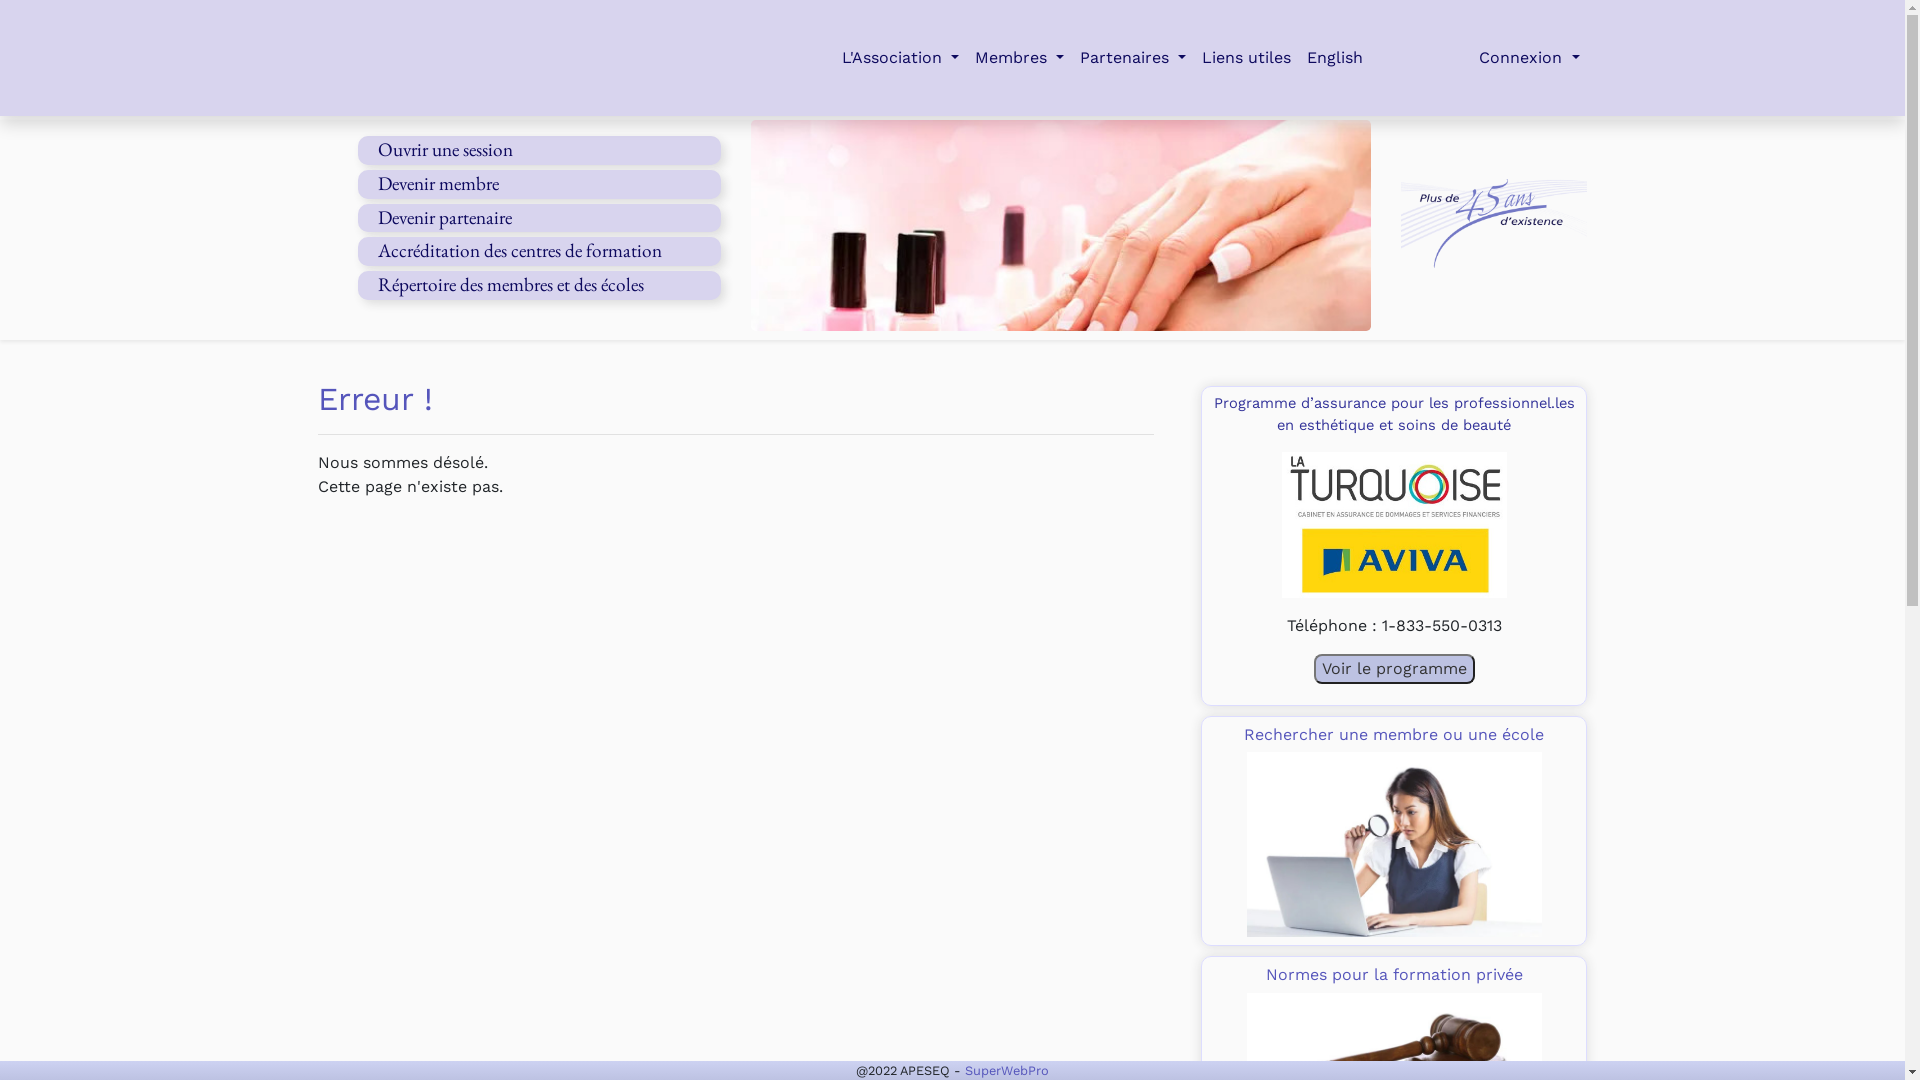  What do you see at coordinates (446, 150) in the screenshot?
I see `Ouvrir une session` at bounding box center [446, 150].